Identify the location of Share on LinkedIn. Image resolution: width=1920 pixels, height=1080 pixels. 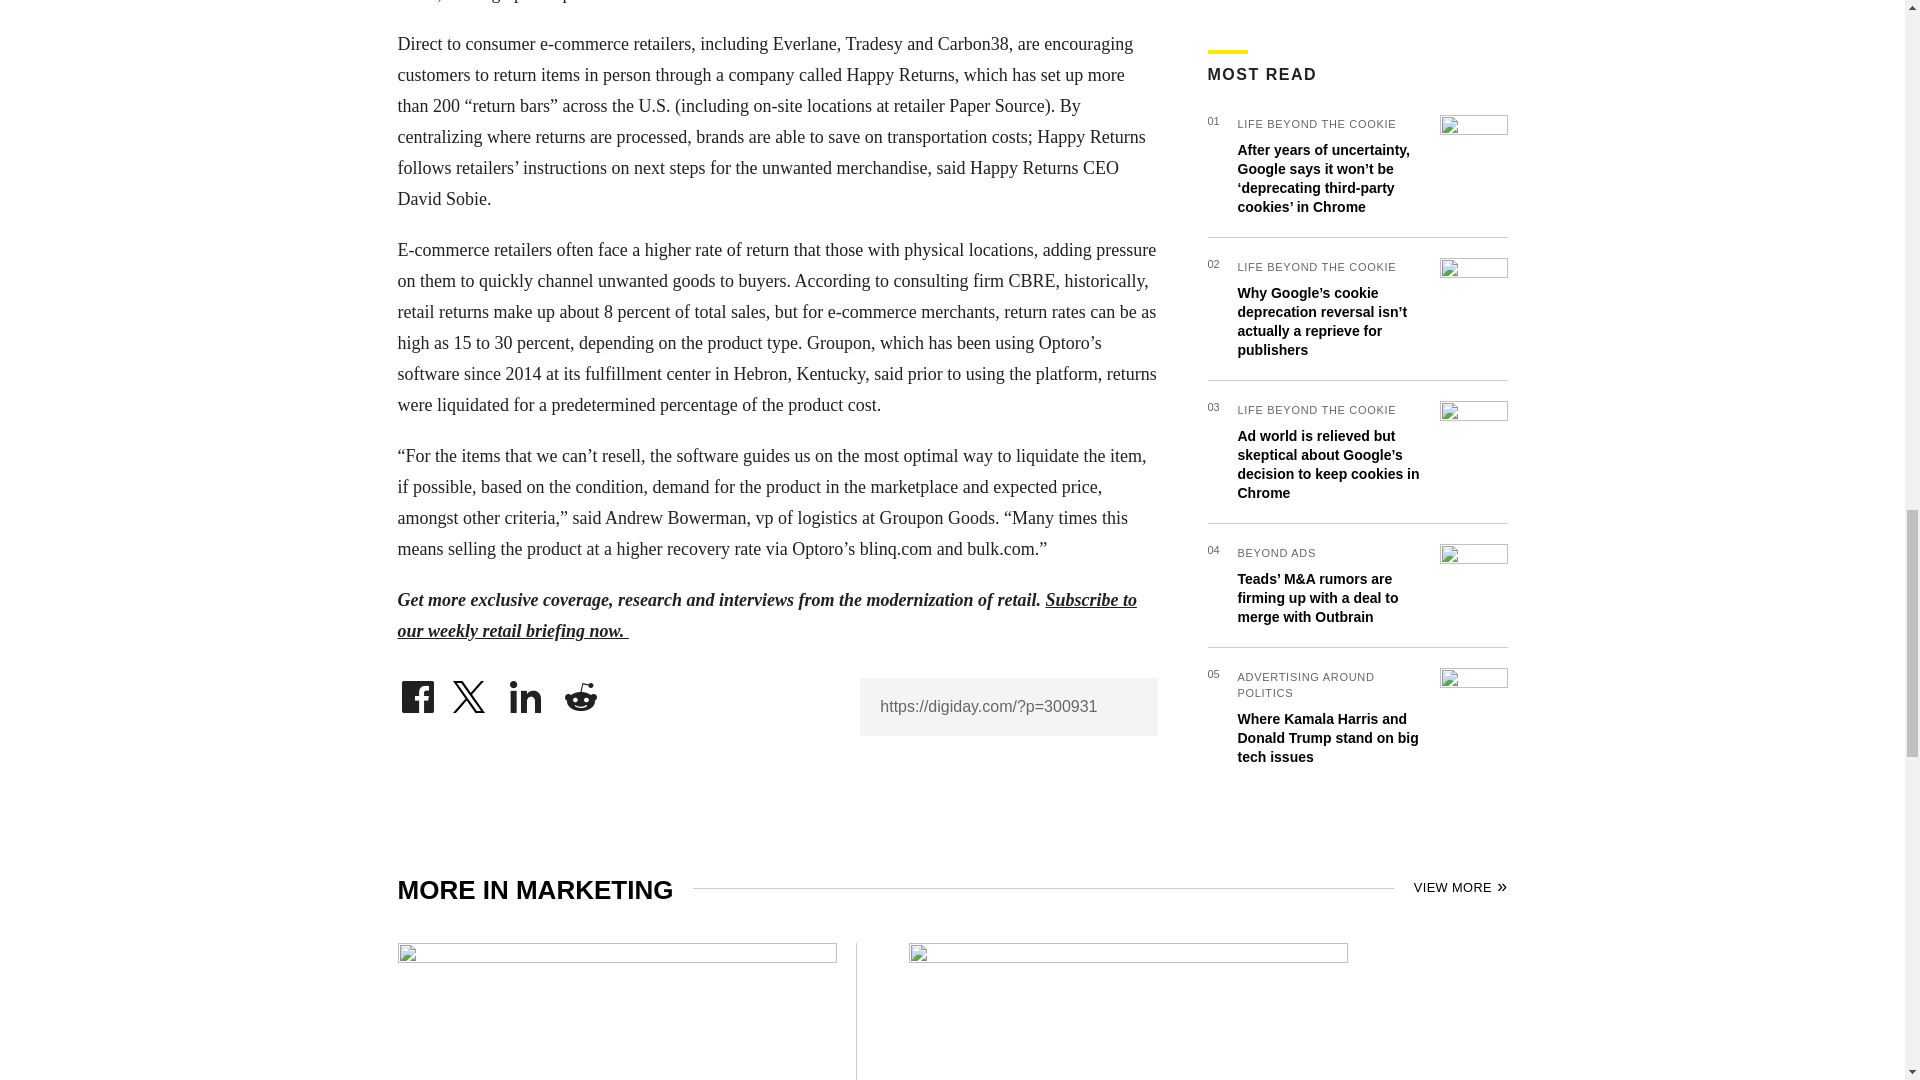
(526, 692).